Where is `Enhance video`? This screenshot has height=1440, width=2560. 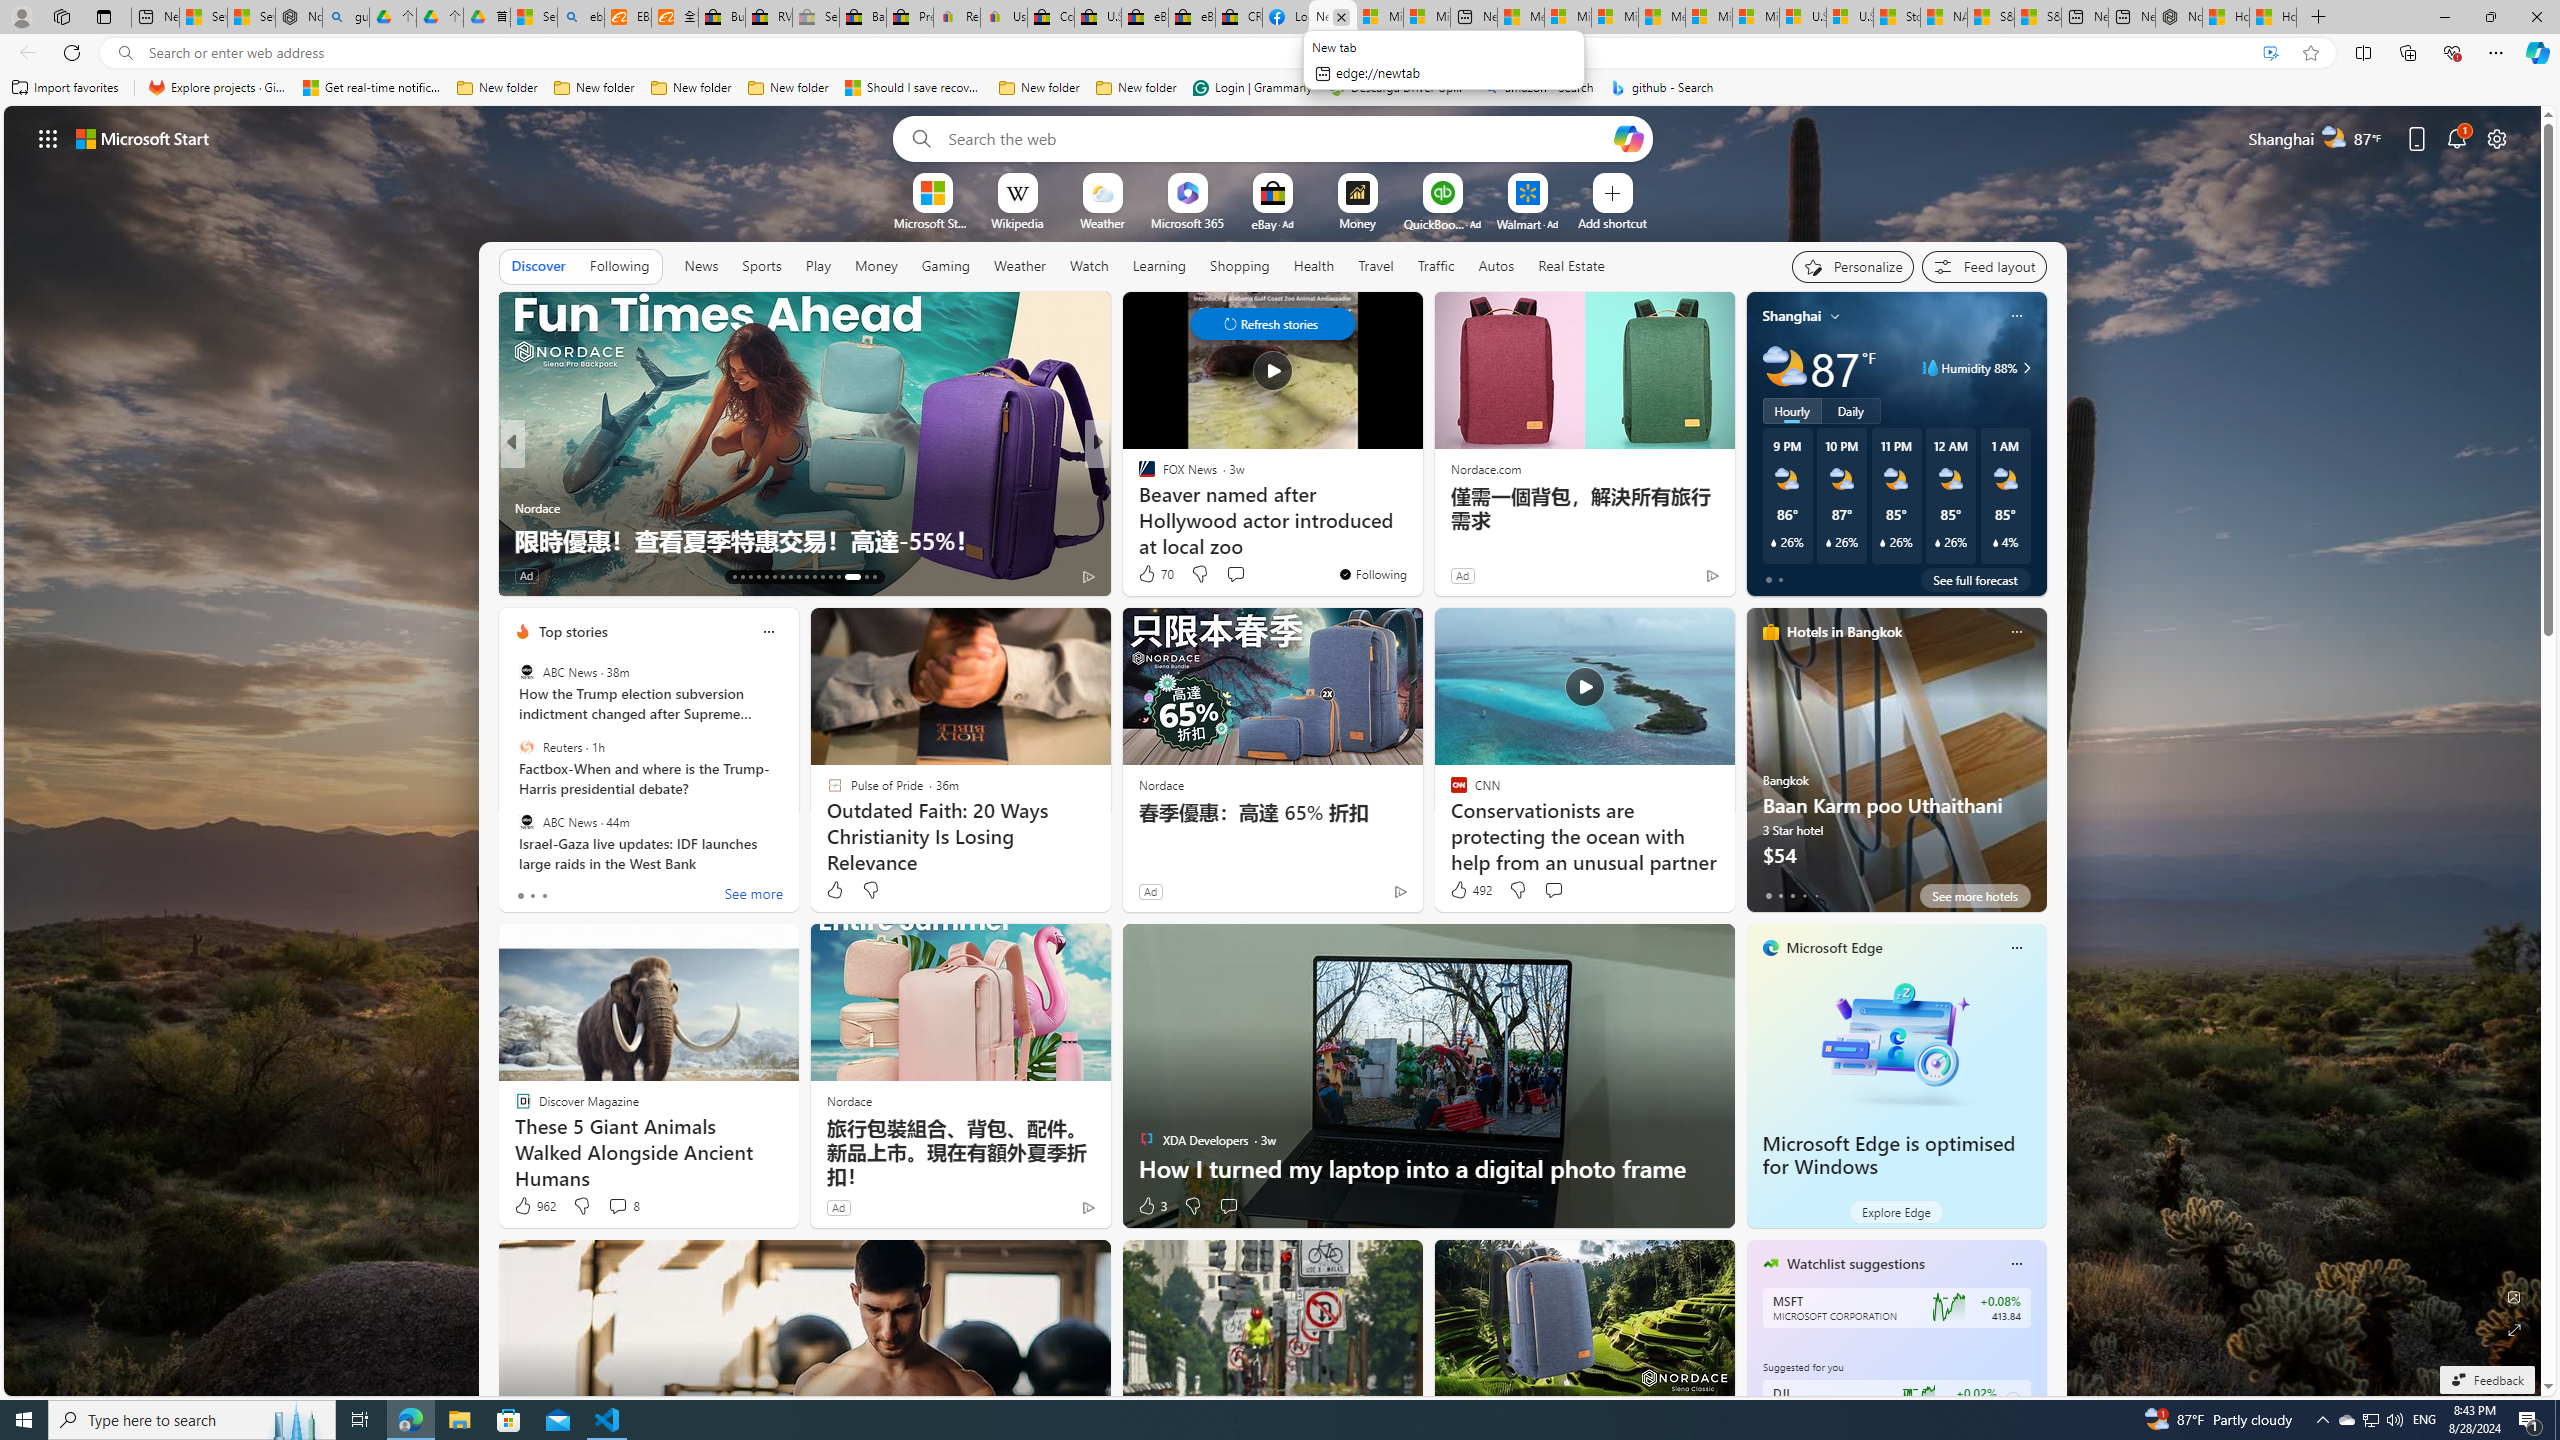 Enhance video is located at coordinates (2270, 53).